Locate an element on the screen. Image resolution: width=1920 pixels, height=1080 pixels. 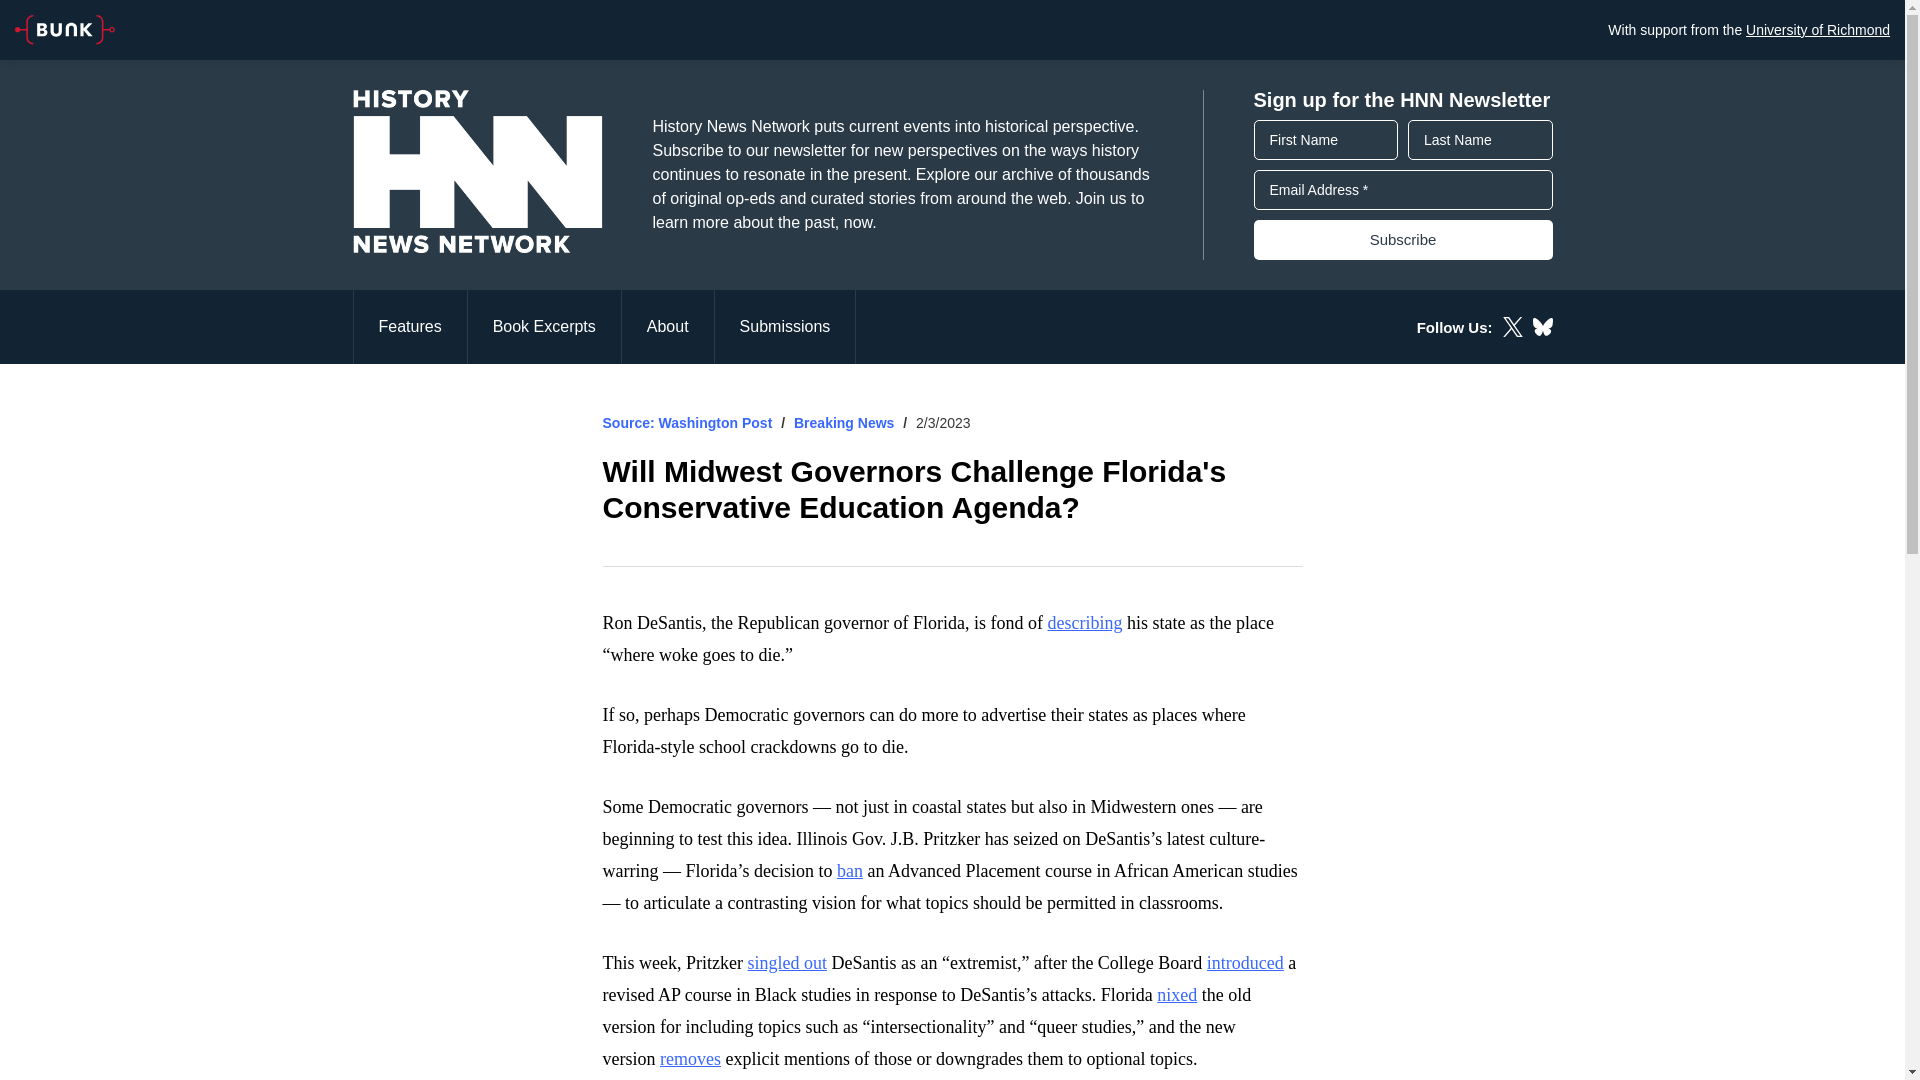
ban is located at coordinates (850, 870).